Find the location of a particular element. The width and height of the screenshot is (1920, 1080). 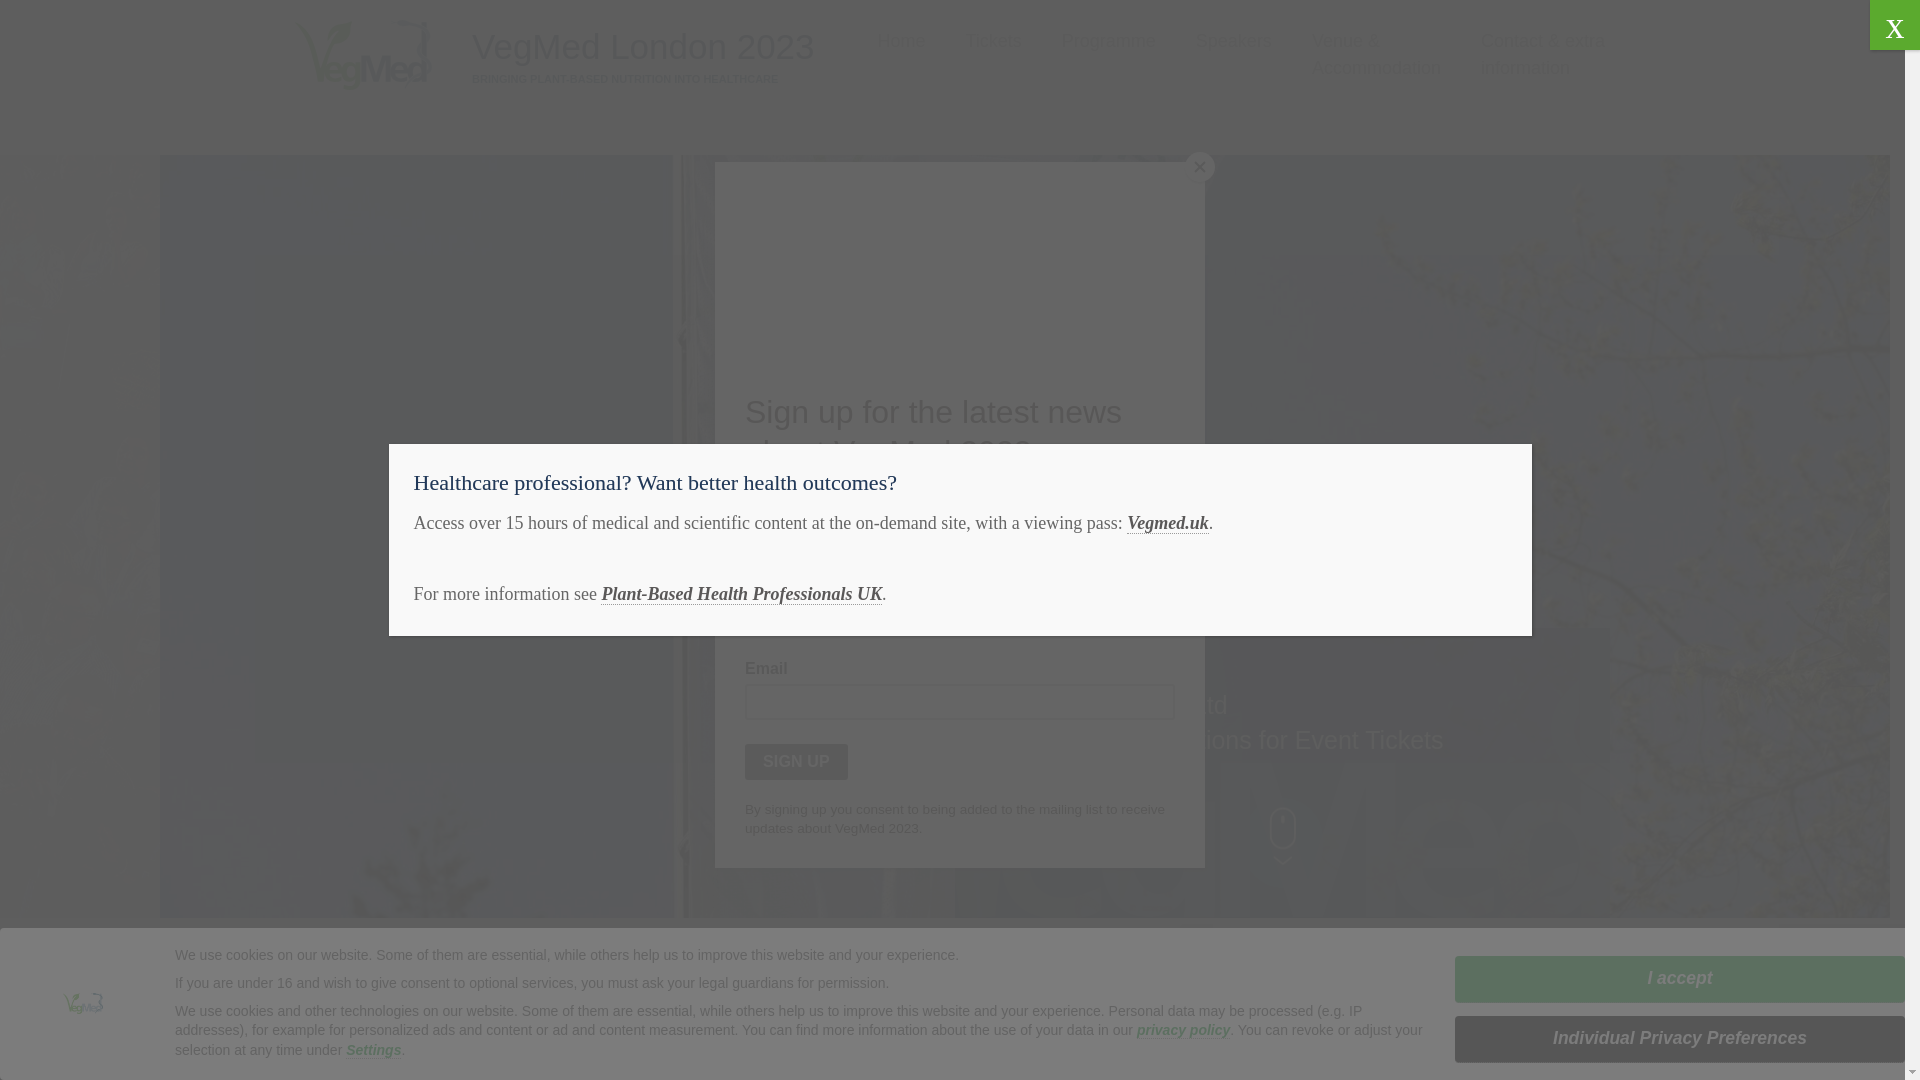

Vegmed.uk is located at coordinates (1168, 523).